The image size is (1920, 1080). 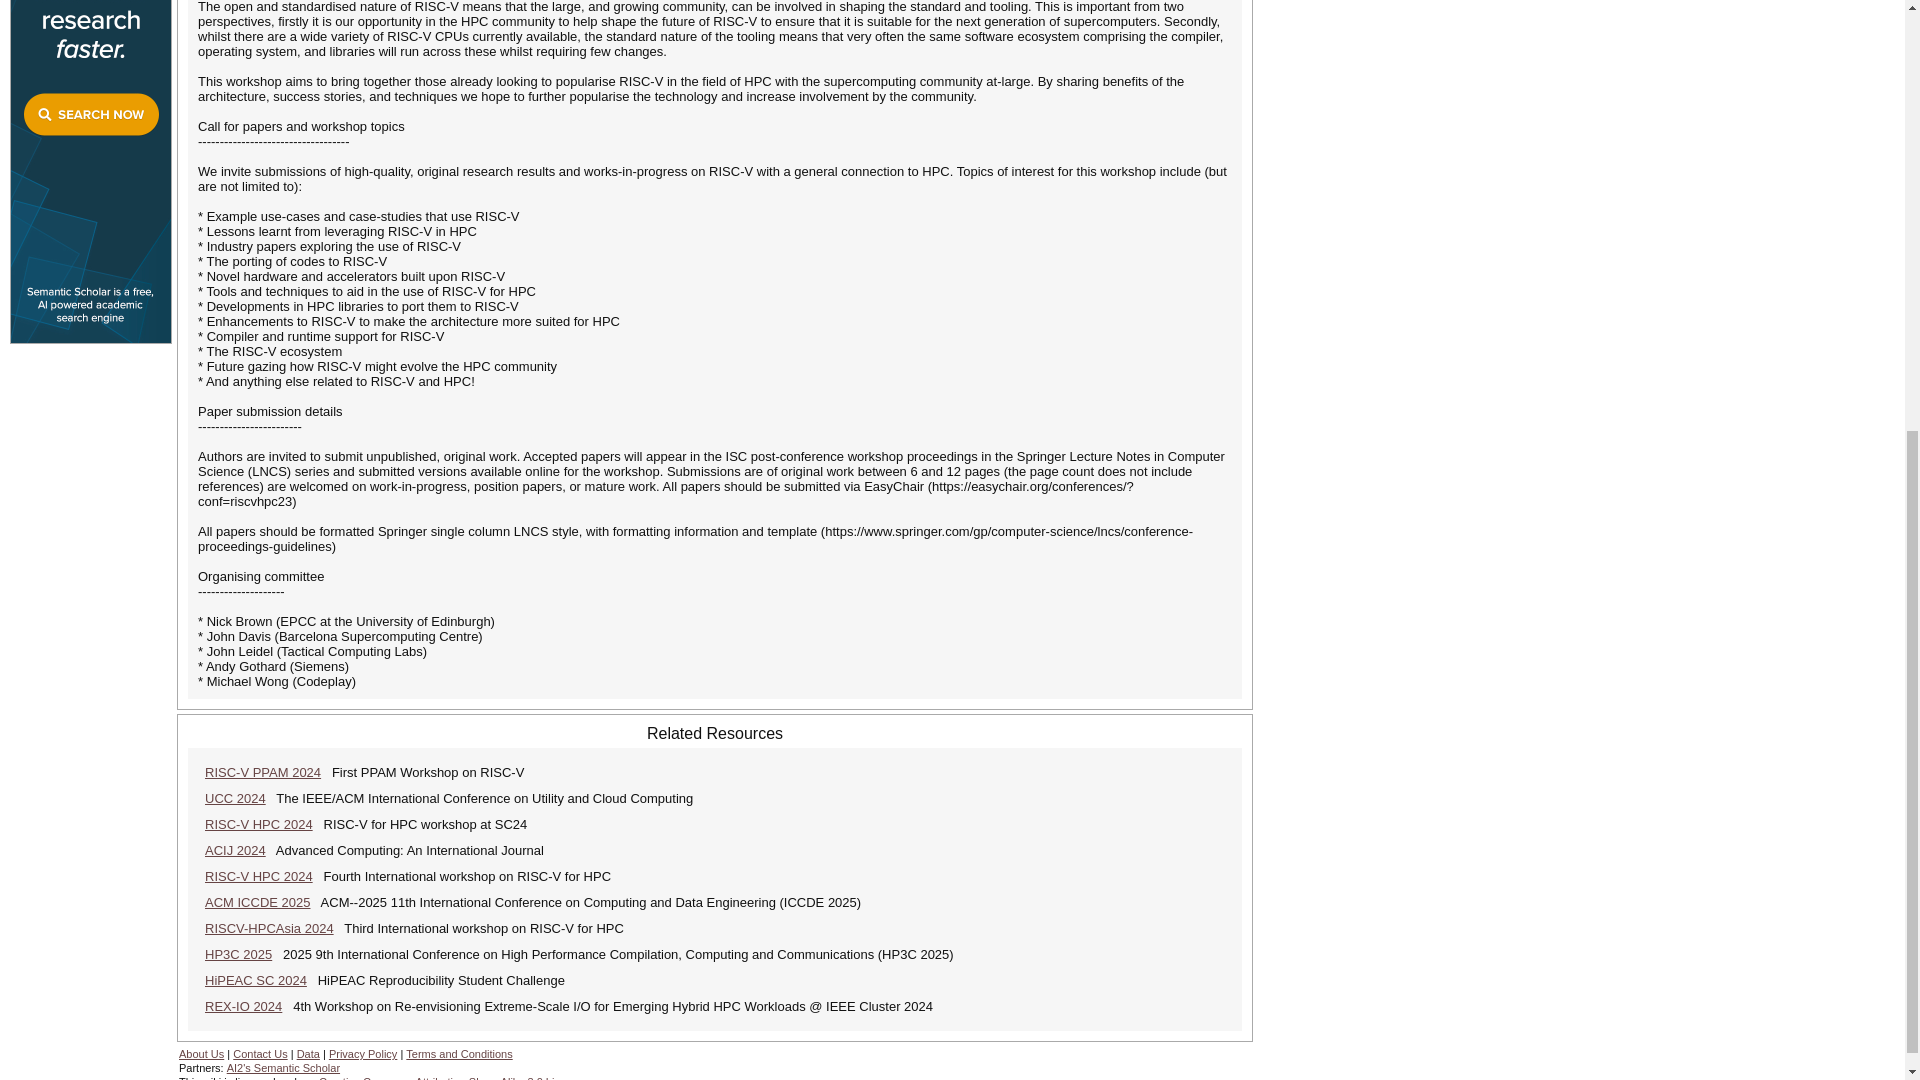 I want to click on RISC-V HPC 2024, so click(x=258, y=876).